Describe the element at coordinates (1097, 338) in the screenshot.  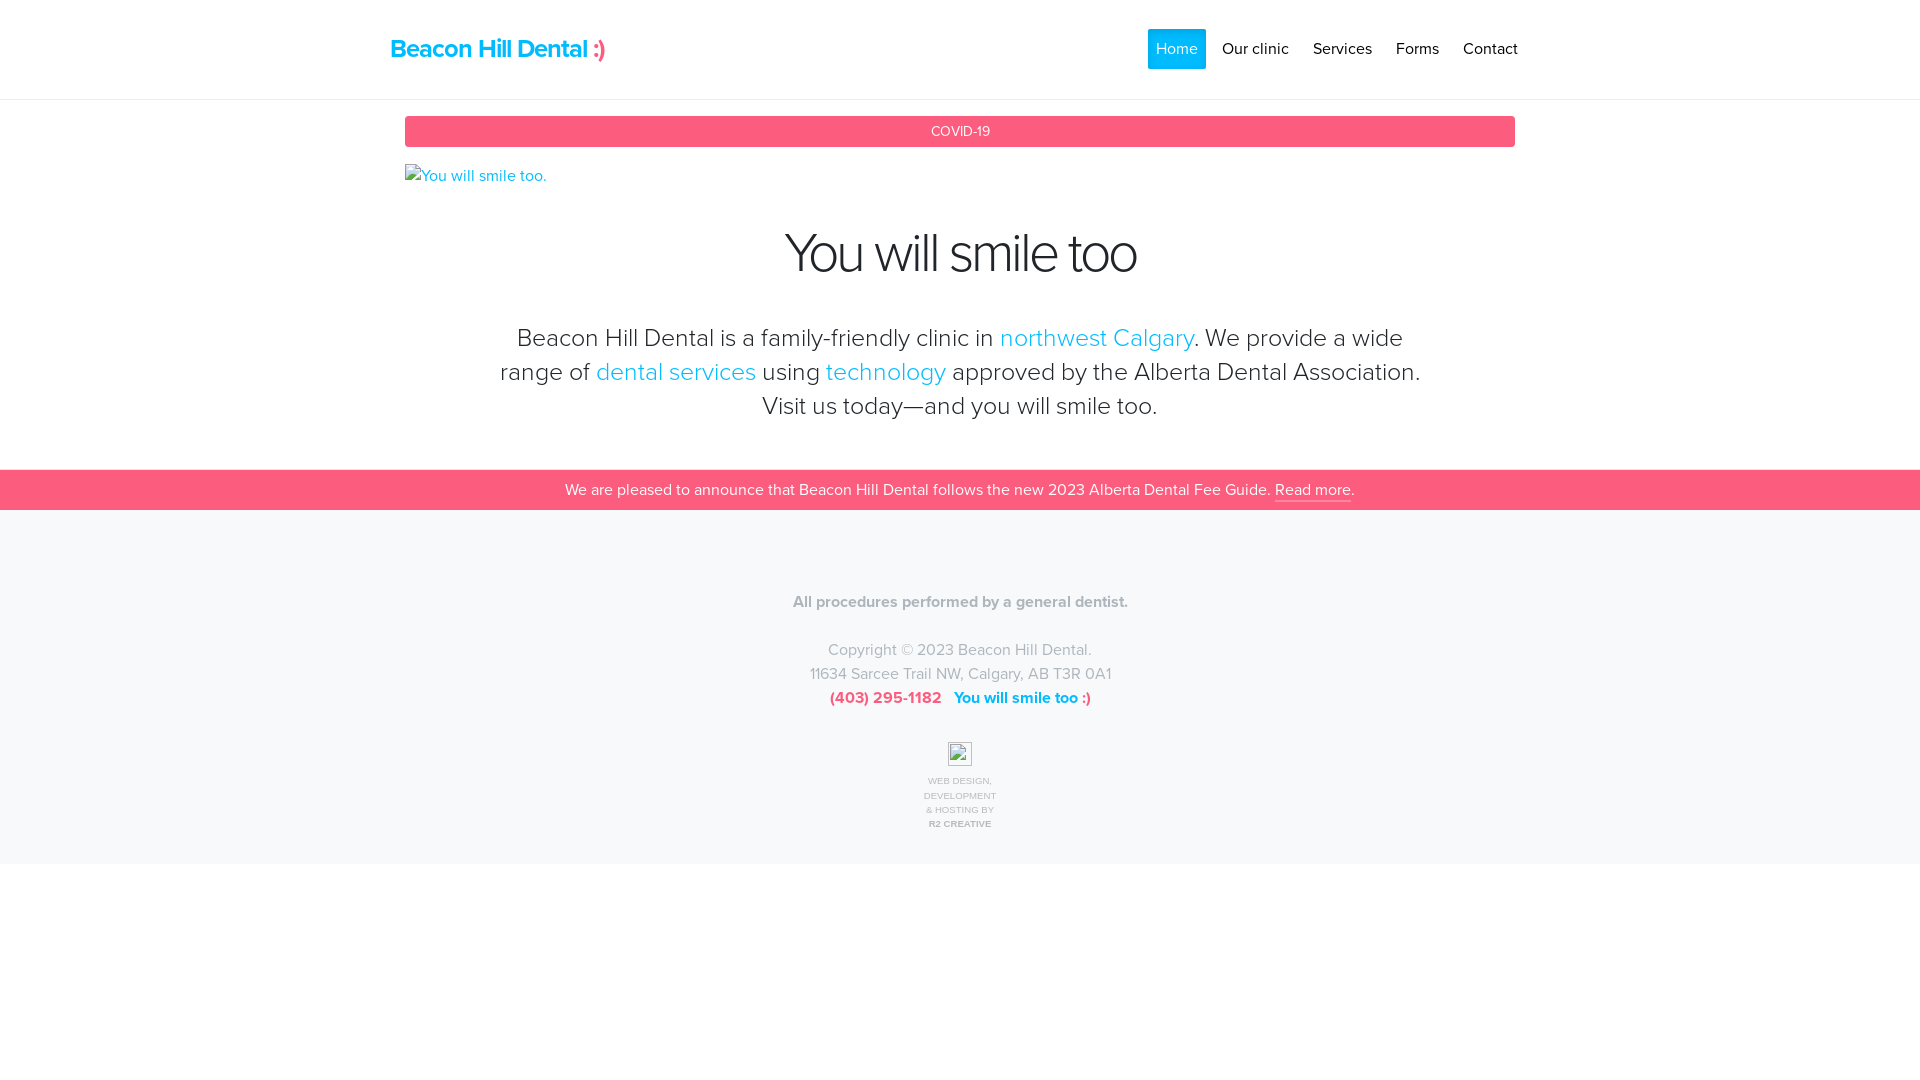
I see `northwest Calgary` at that location.